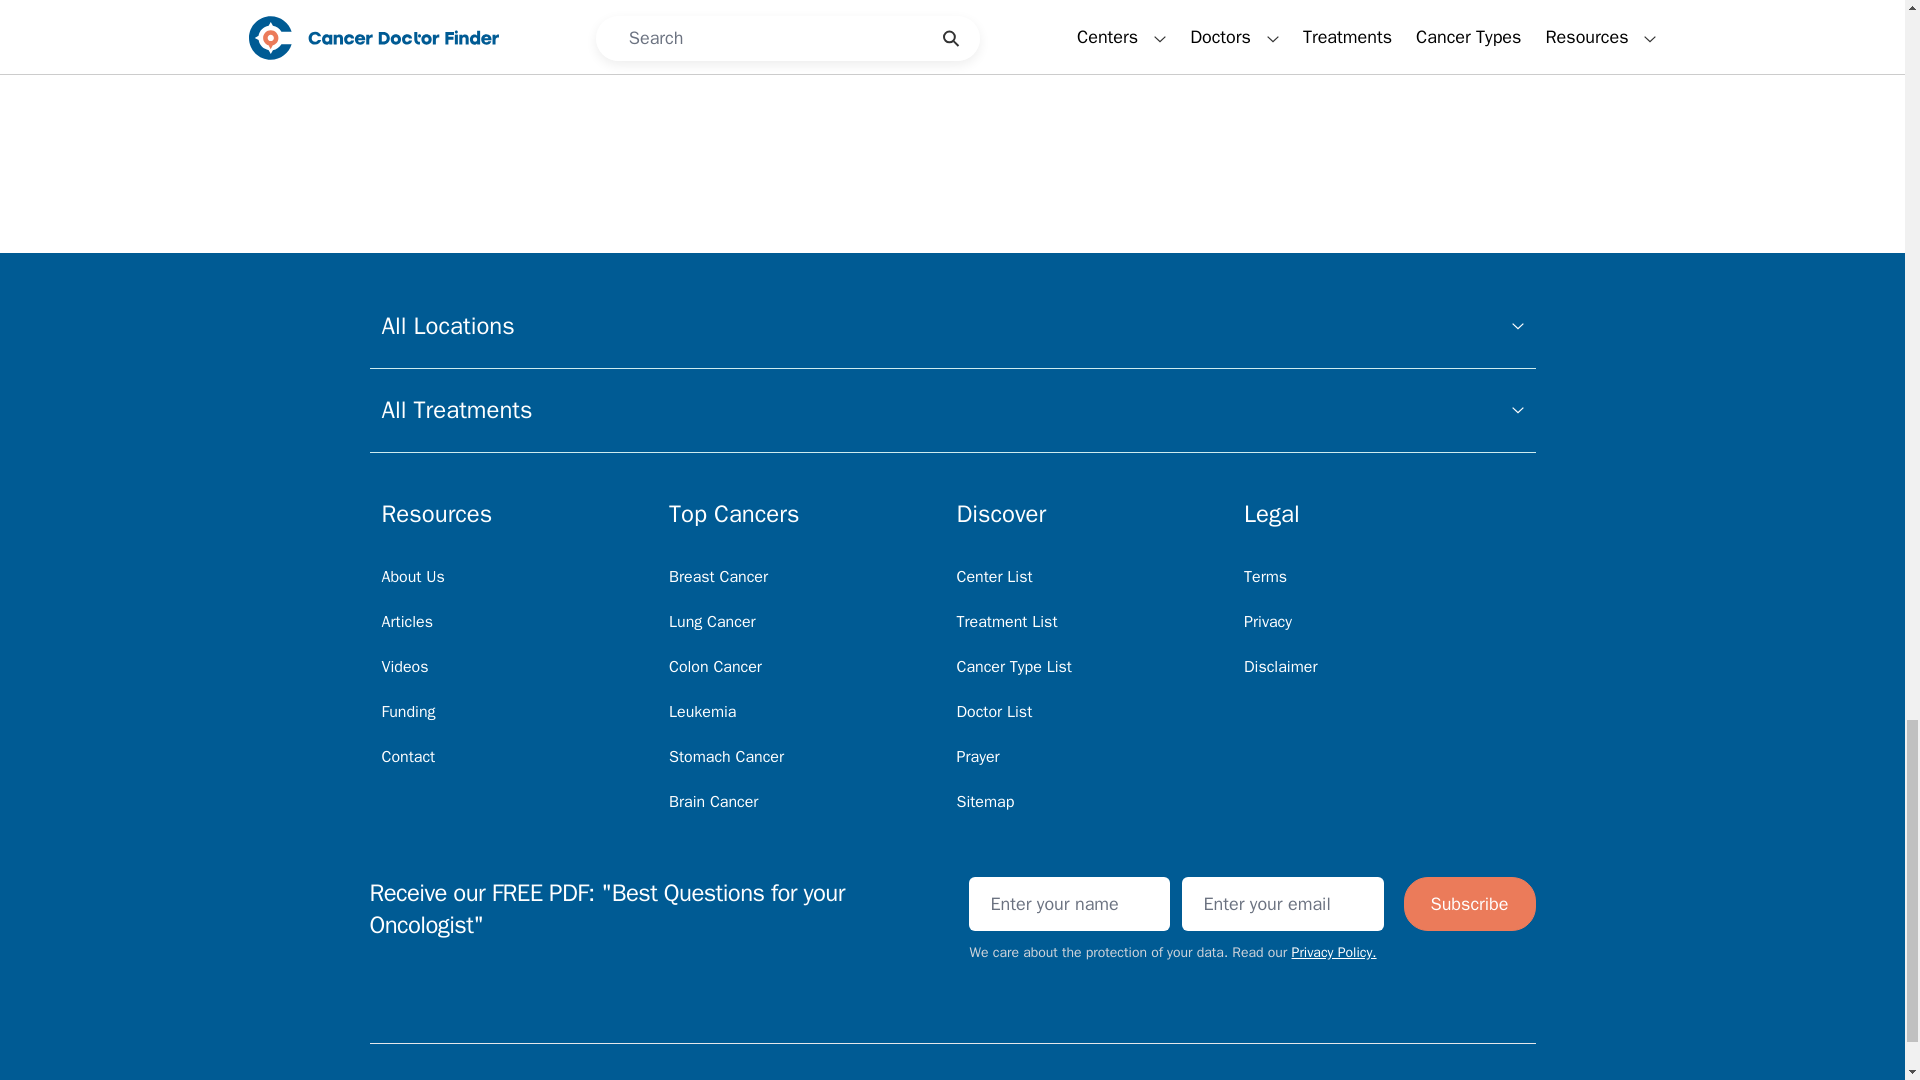 This screenshot has width=1920, height=1080. What do you see at coordinates (408, 756) in the screenshot?
I see `Contact` at bounding box center [408, 756].